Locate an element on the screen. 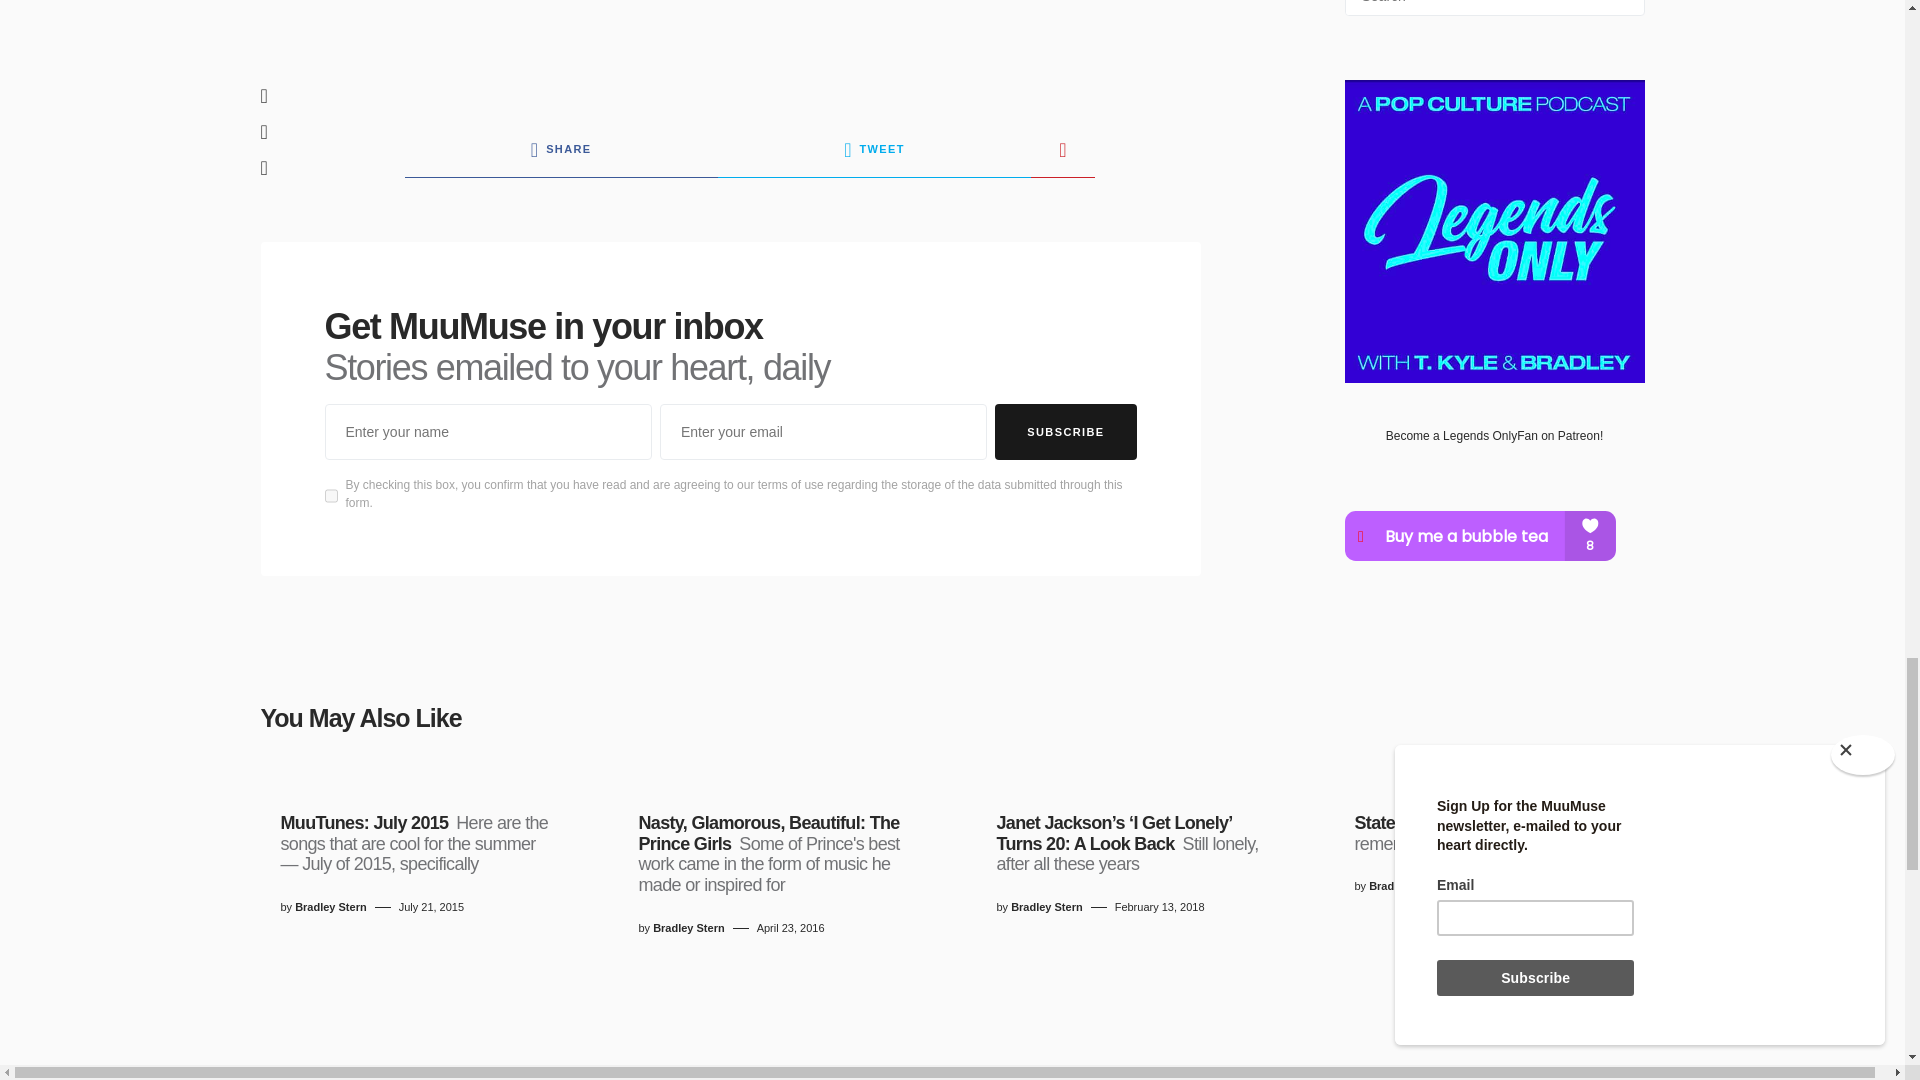  View all posts by Bradley Stern is located at coordinates (1404, 886).